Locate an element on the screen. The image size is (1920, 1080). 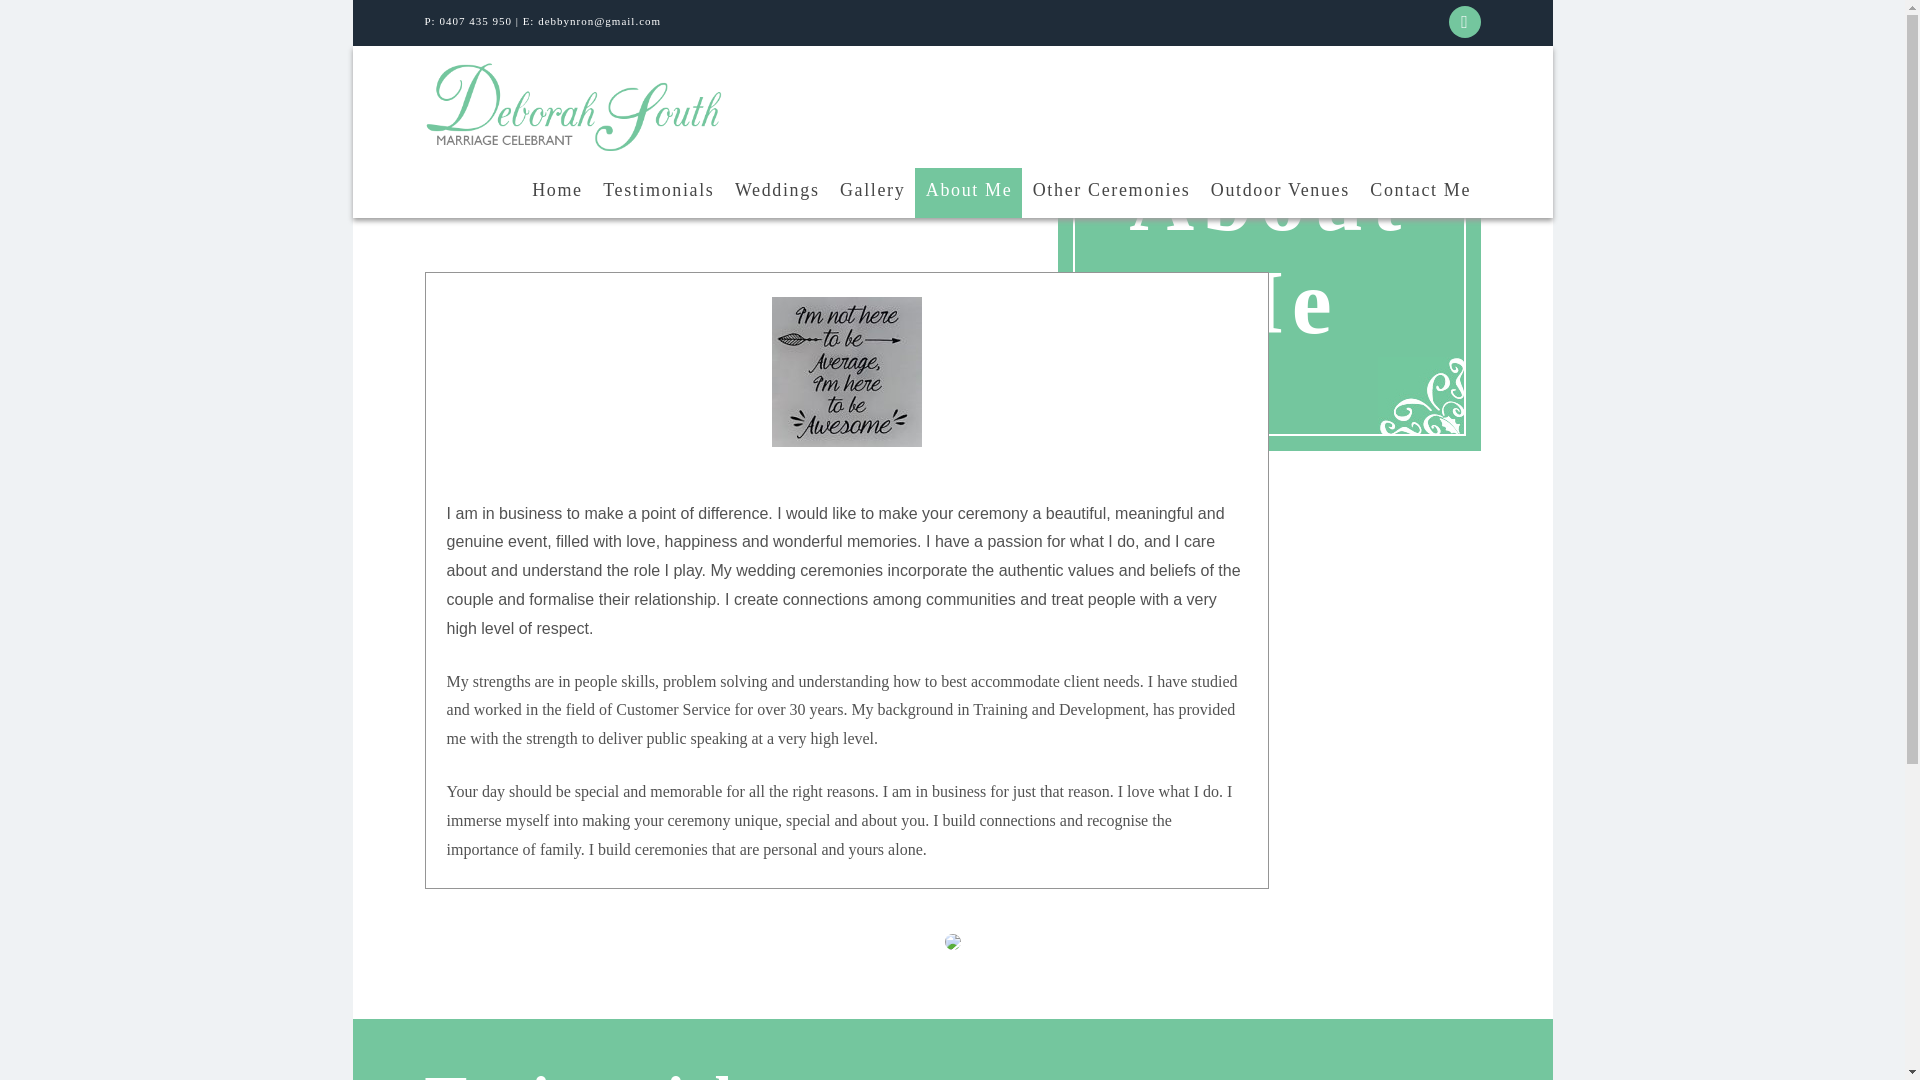
Facebook is located at coordinates (1464, 22).